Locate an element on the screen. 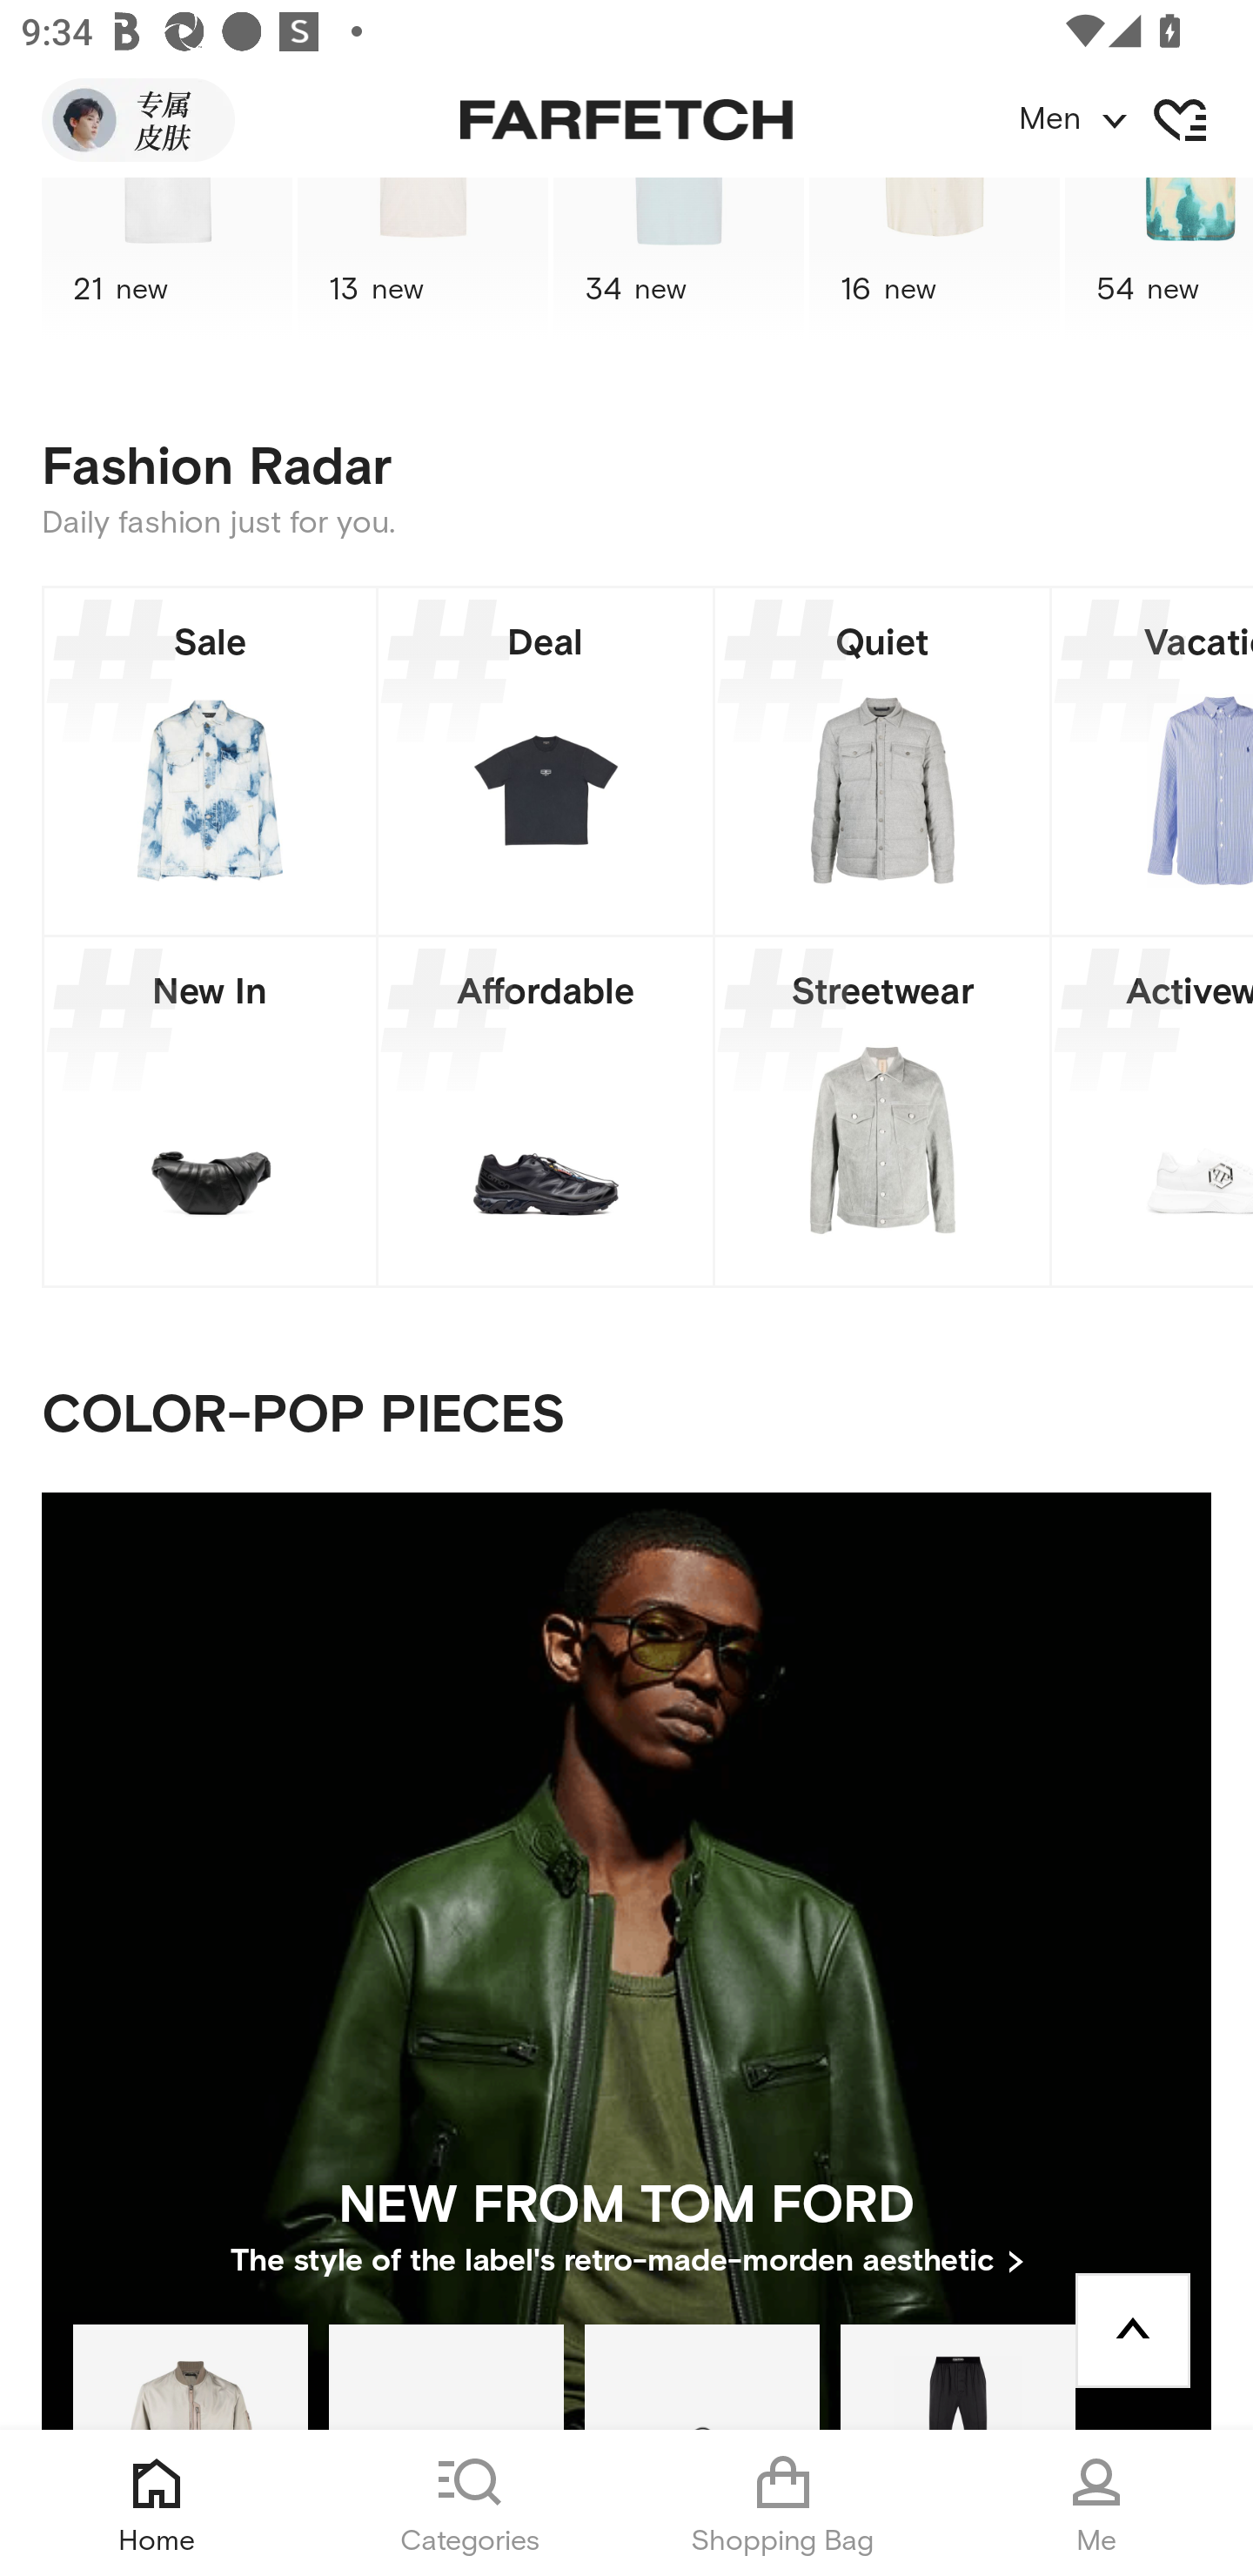  Categories is located at coordinates (470, 2503).